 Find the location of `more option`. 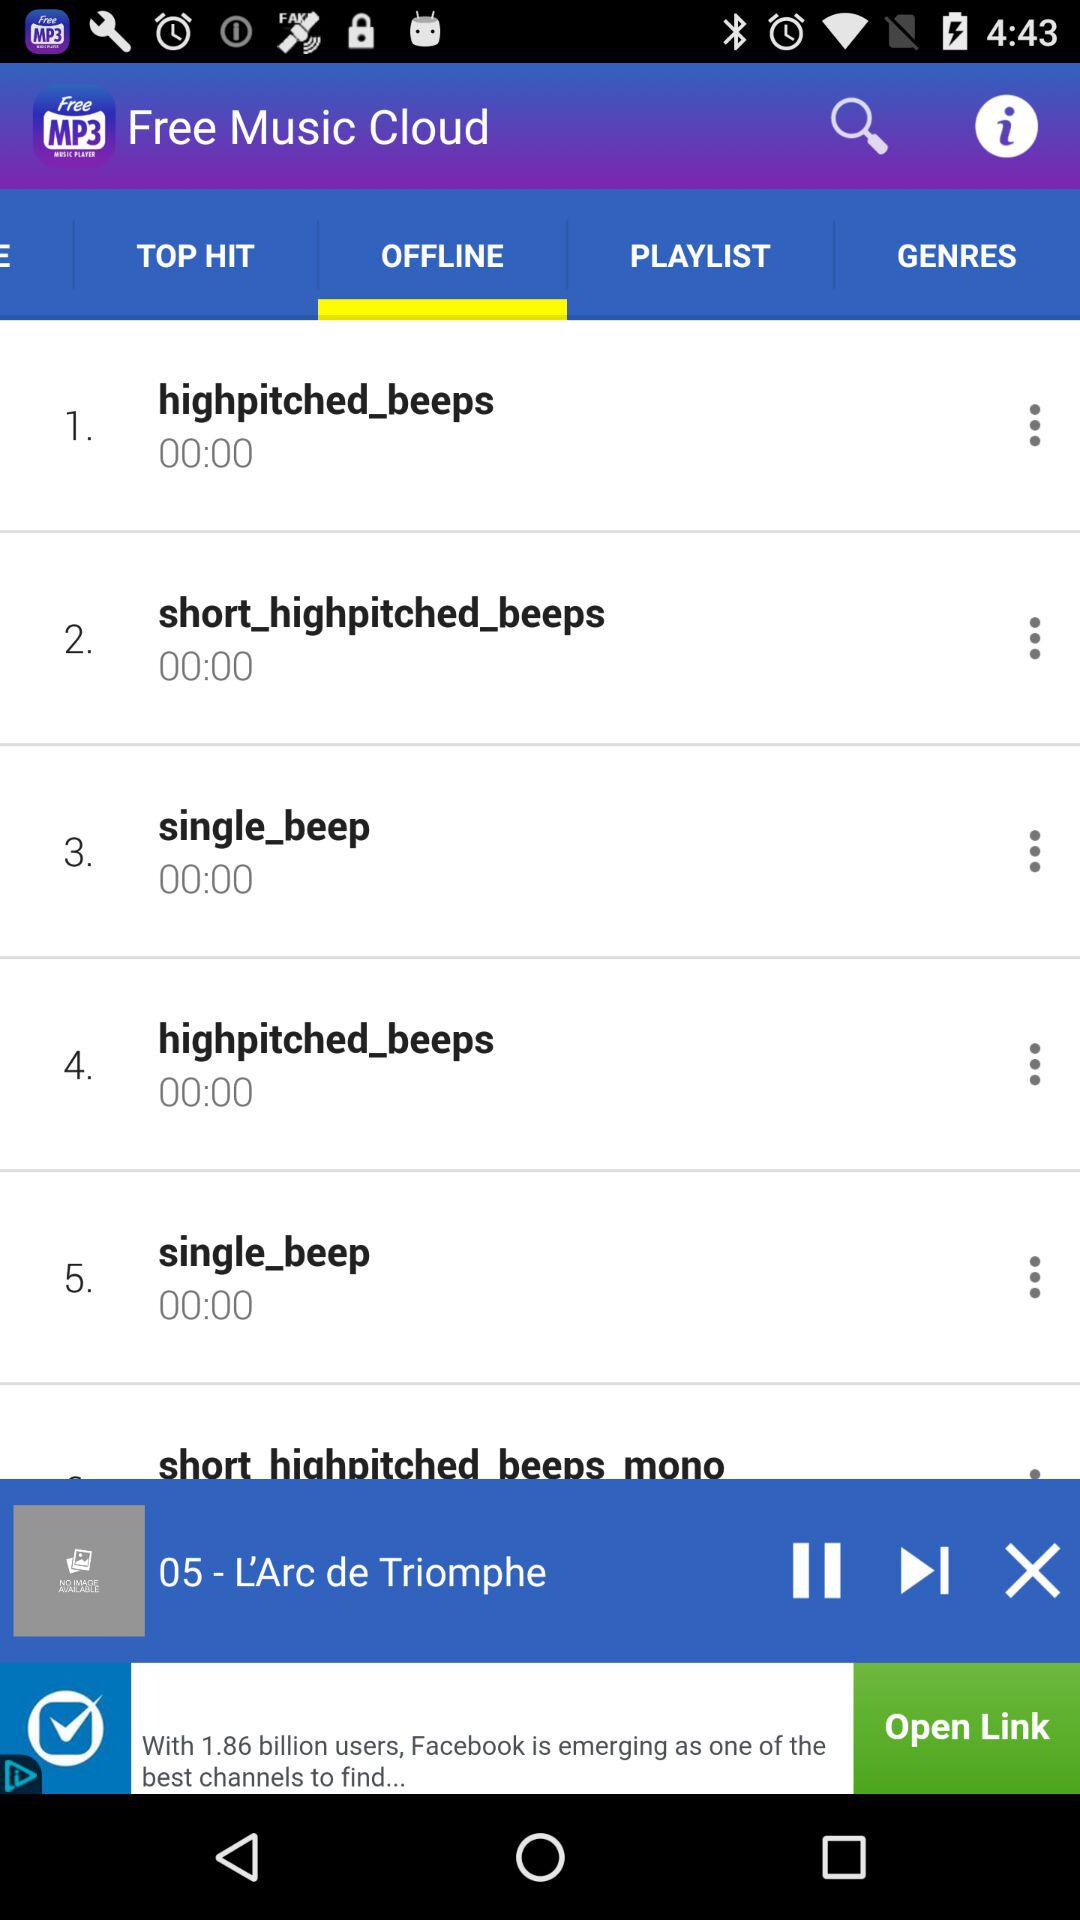

more option is located at coordinates (1034, 1276).